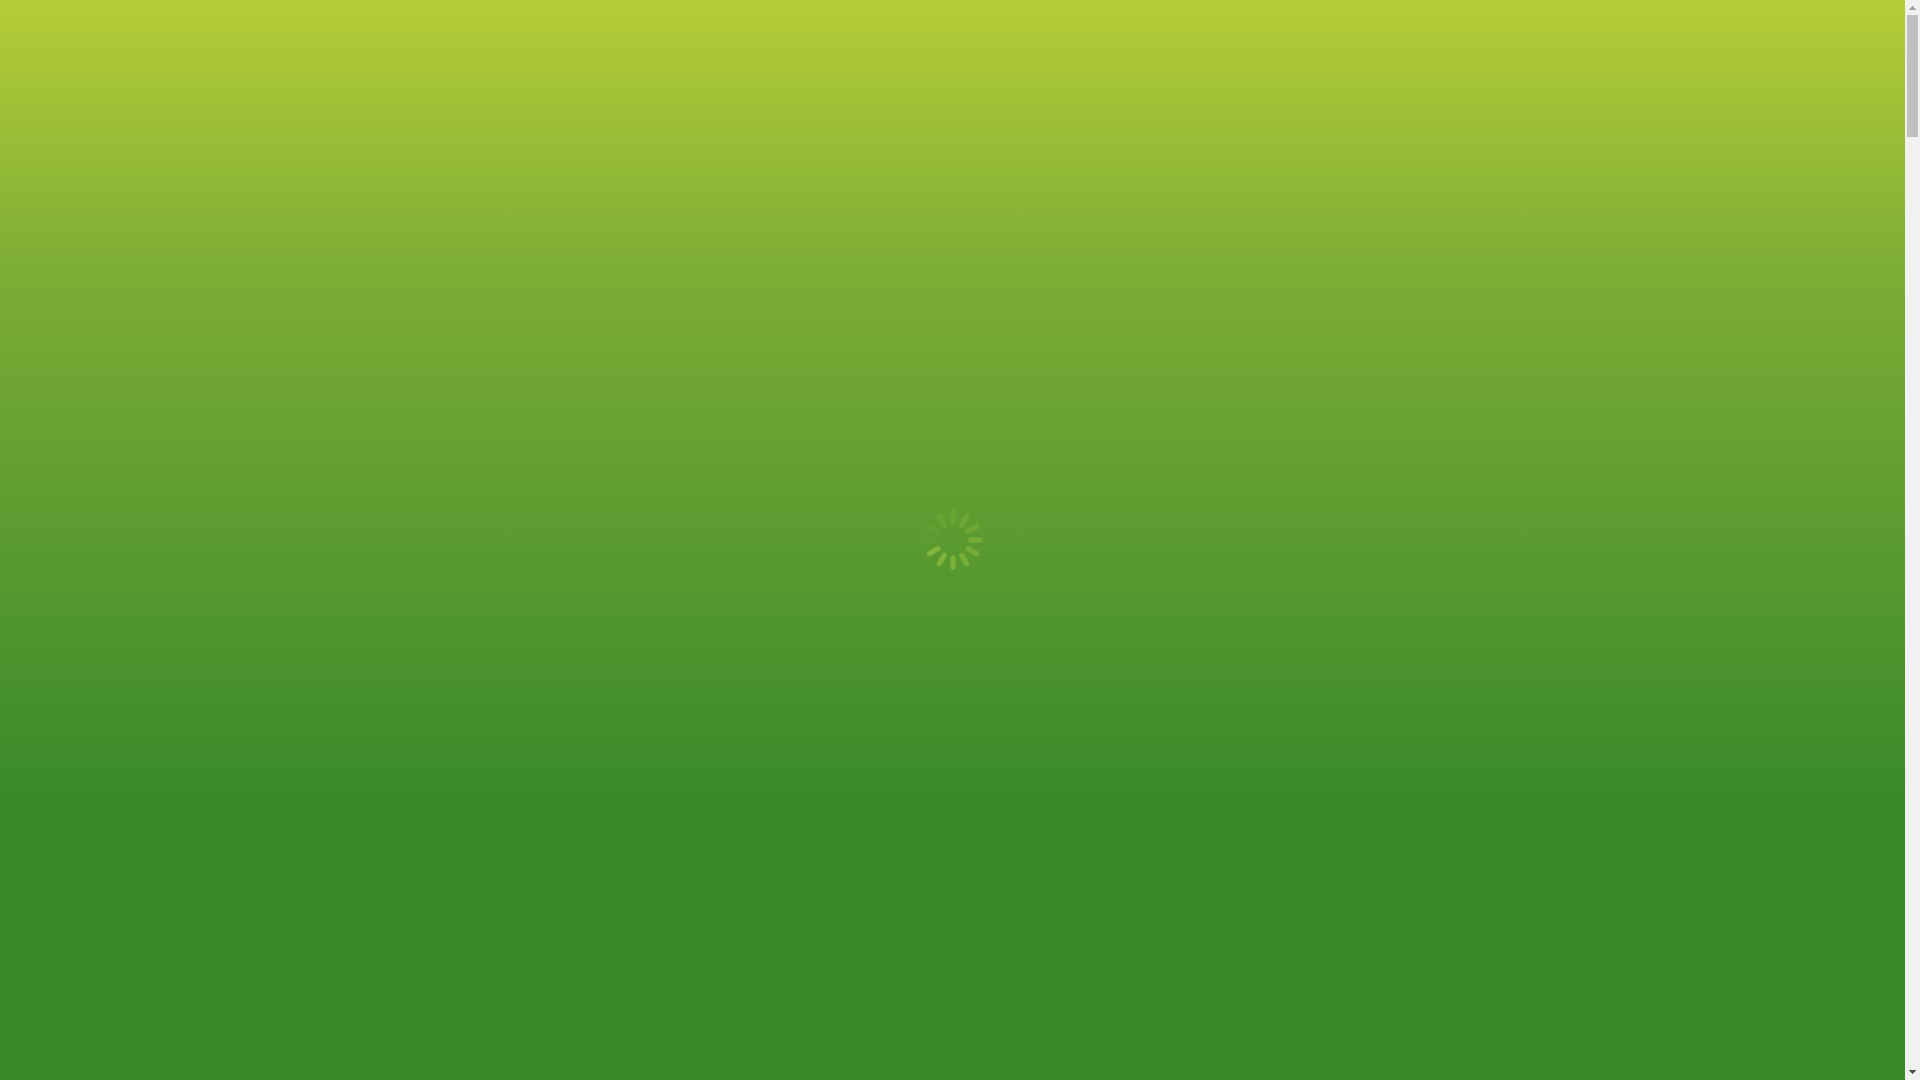 The width and height of the screenshot is (1920, 1080). What do you see at coordinates (1508, 26) in the screenshot?
I see `Linkedin page opens in new window` at bounding box center [1508, 26].